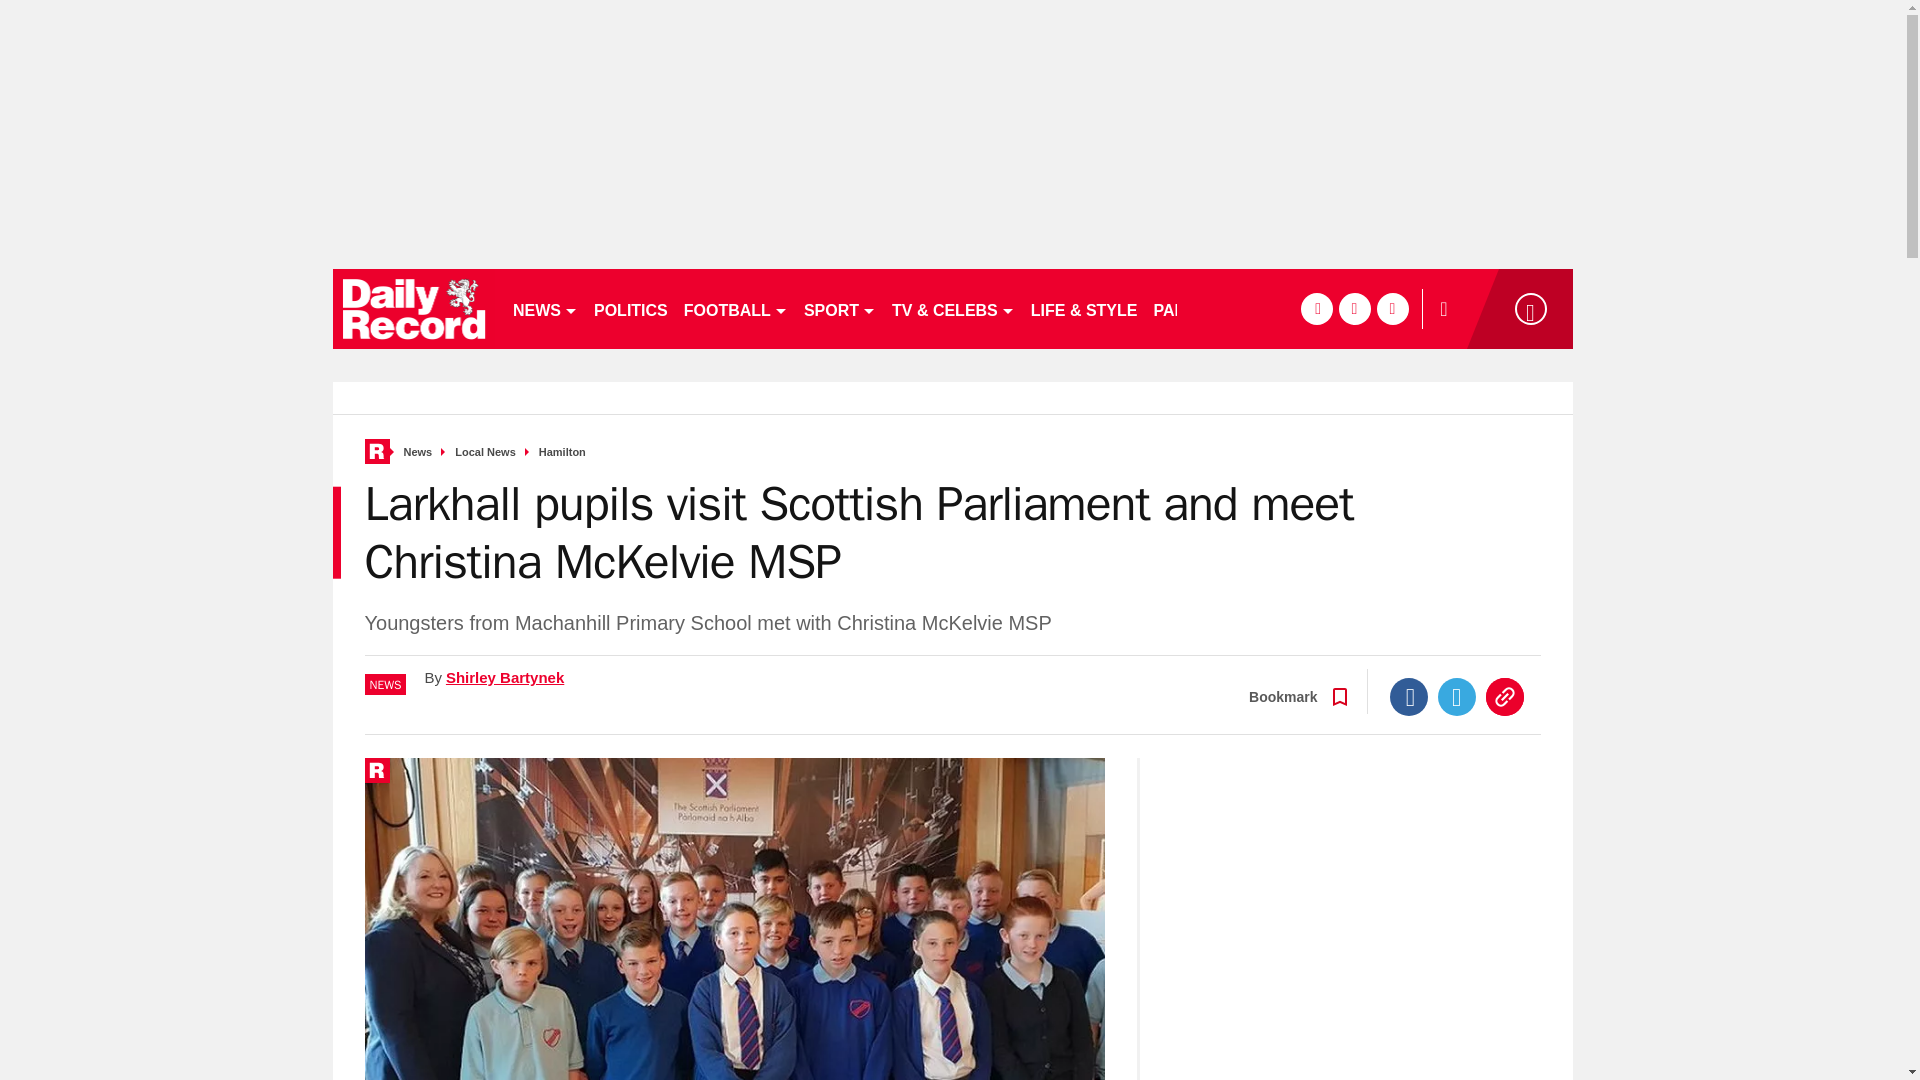  Describe the element at coordinates (1316, 308) in the screenshot. I see `facebook` at that location.